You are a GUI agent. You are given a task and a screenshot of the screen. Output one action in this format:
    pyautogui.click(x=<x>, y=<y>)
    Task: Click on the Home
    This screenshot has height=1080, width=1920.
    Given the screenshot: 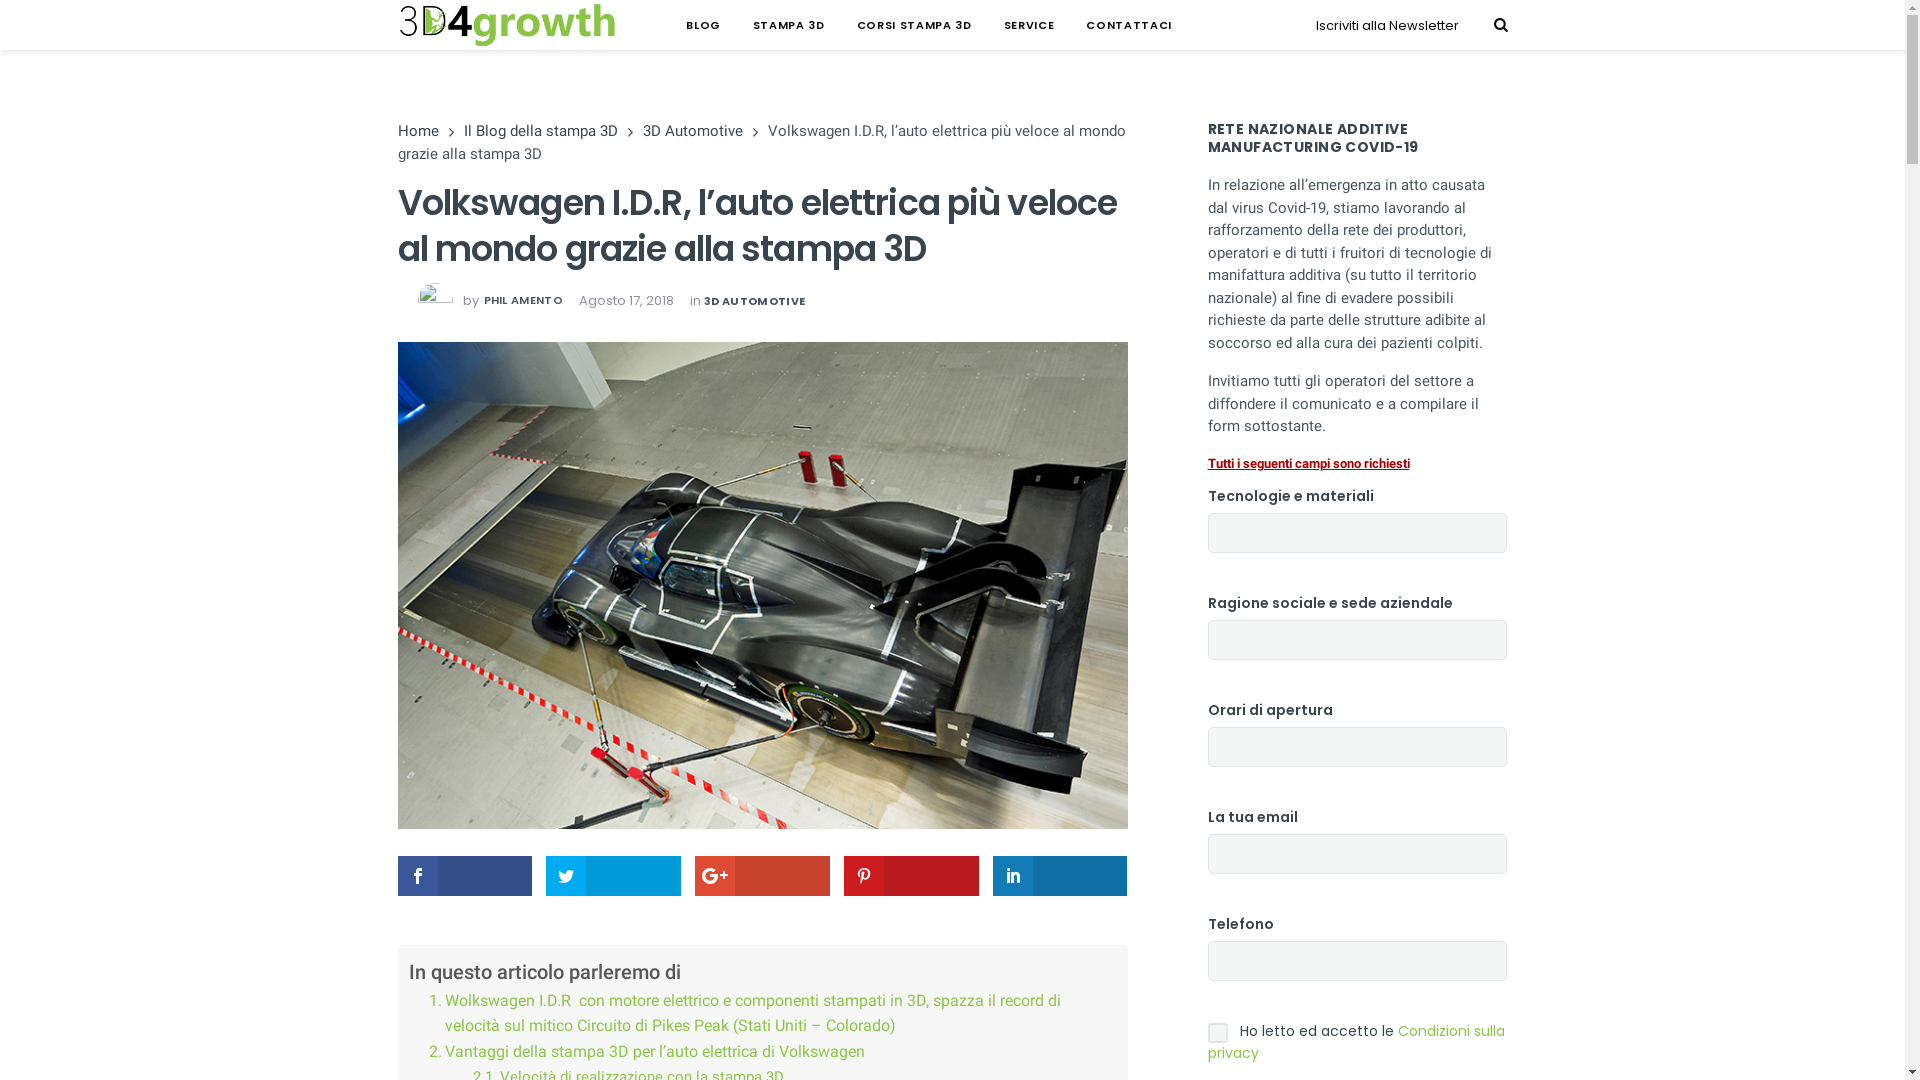 What is the action you would take?
    pyautogui.click(x=418, y=131)
    